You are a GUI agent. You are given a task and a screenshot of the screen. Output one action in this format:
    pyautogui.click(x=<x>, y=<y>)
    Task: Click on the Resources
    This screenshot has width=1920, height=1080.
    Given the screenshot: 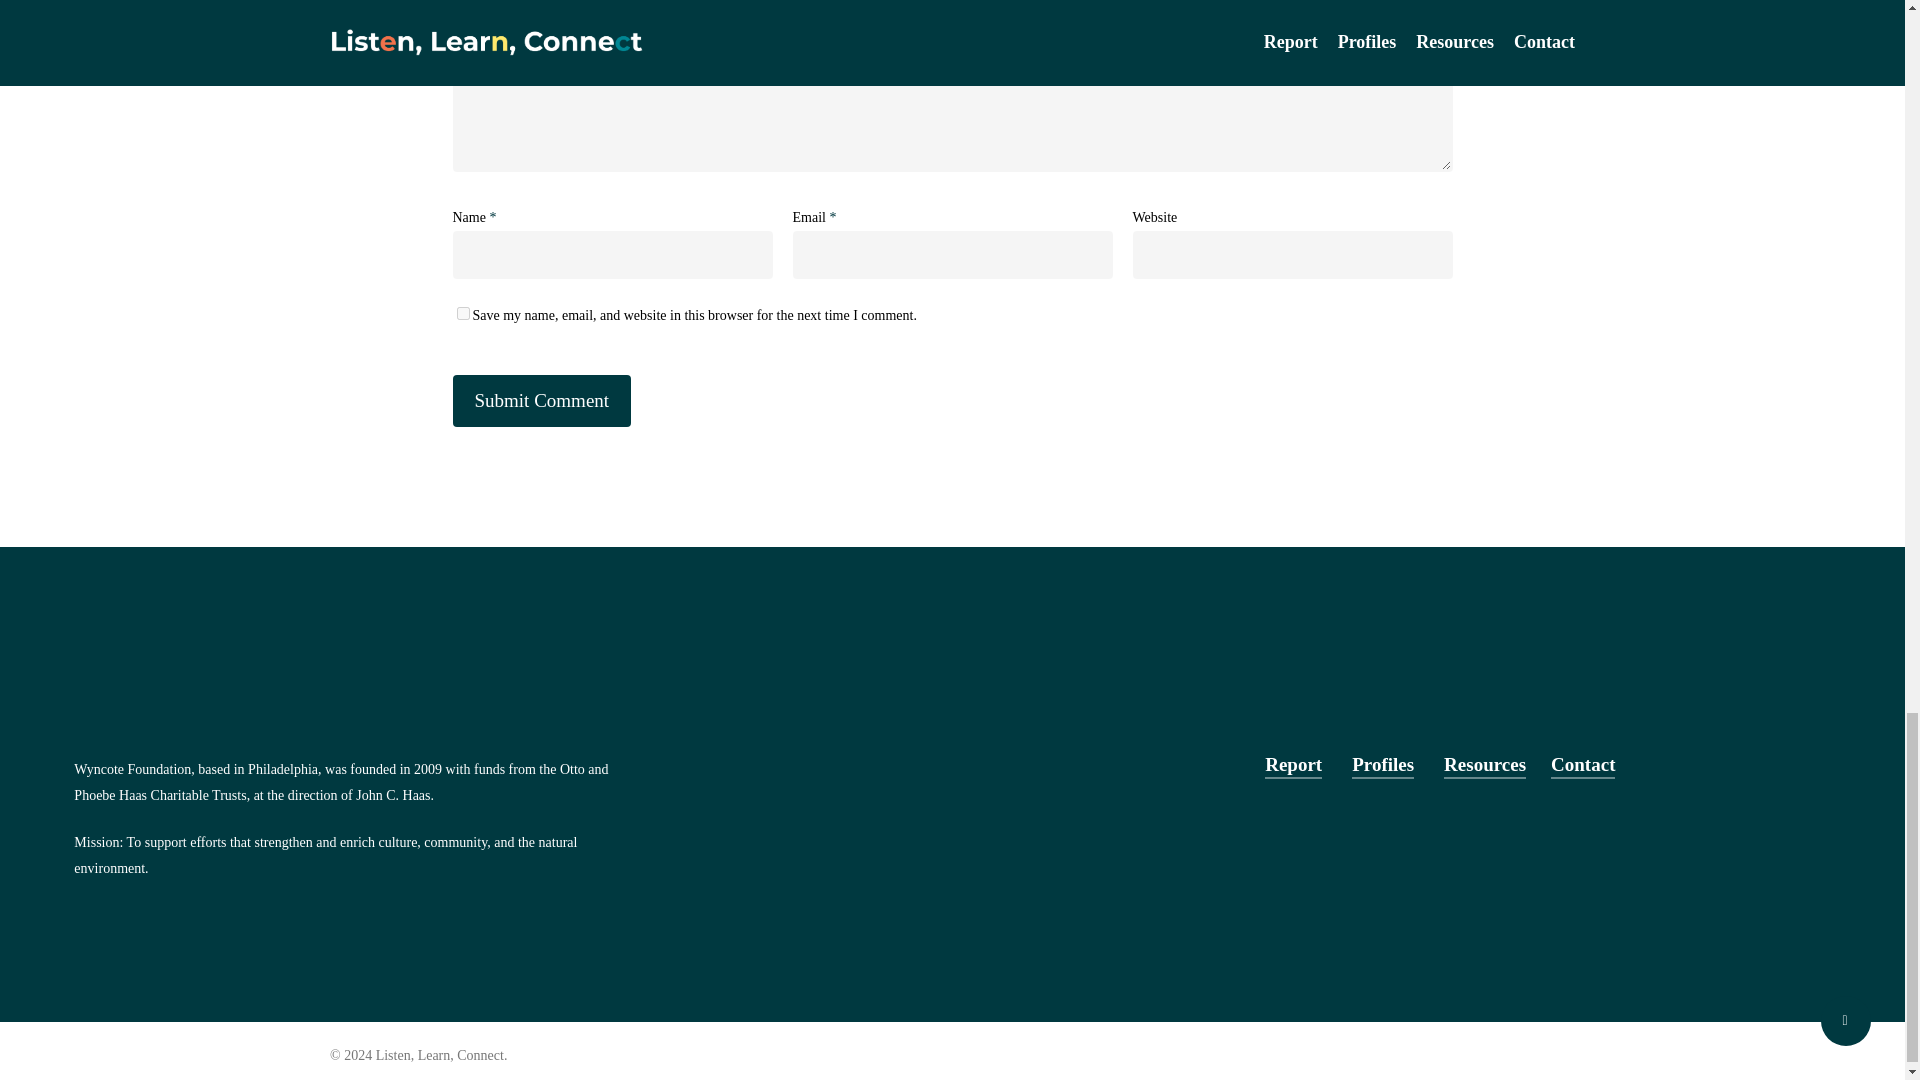 What is the action you would take?
    pyautogui.click(x=1484, y=764)
    